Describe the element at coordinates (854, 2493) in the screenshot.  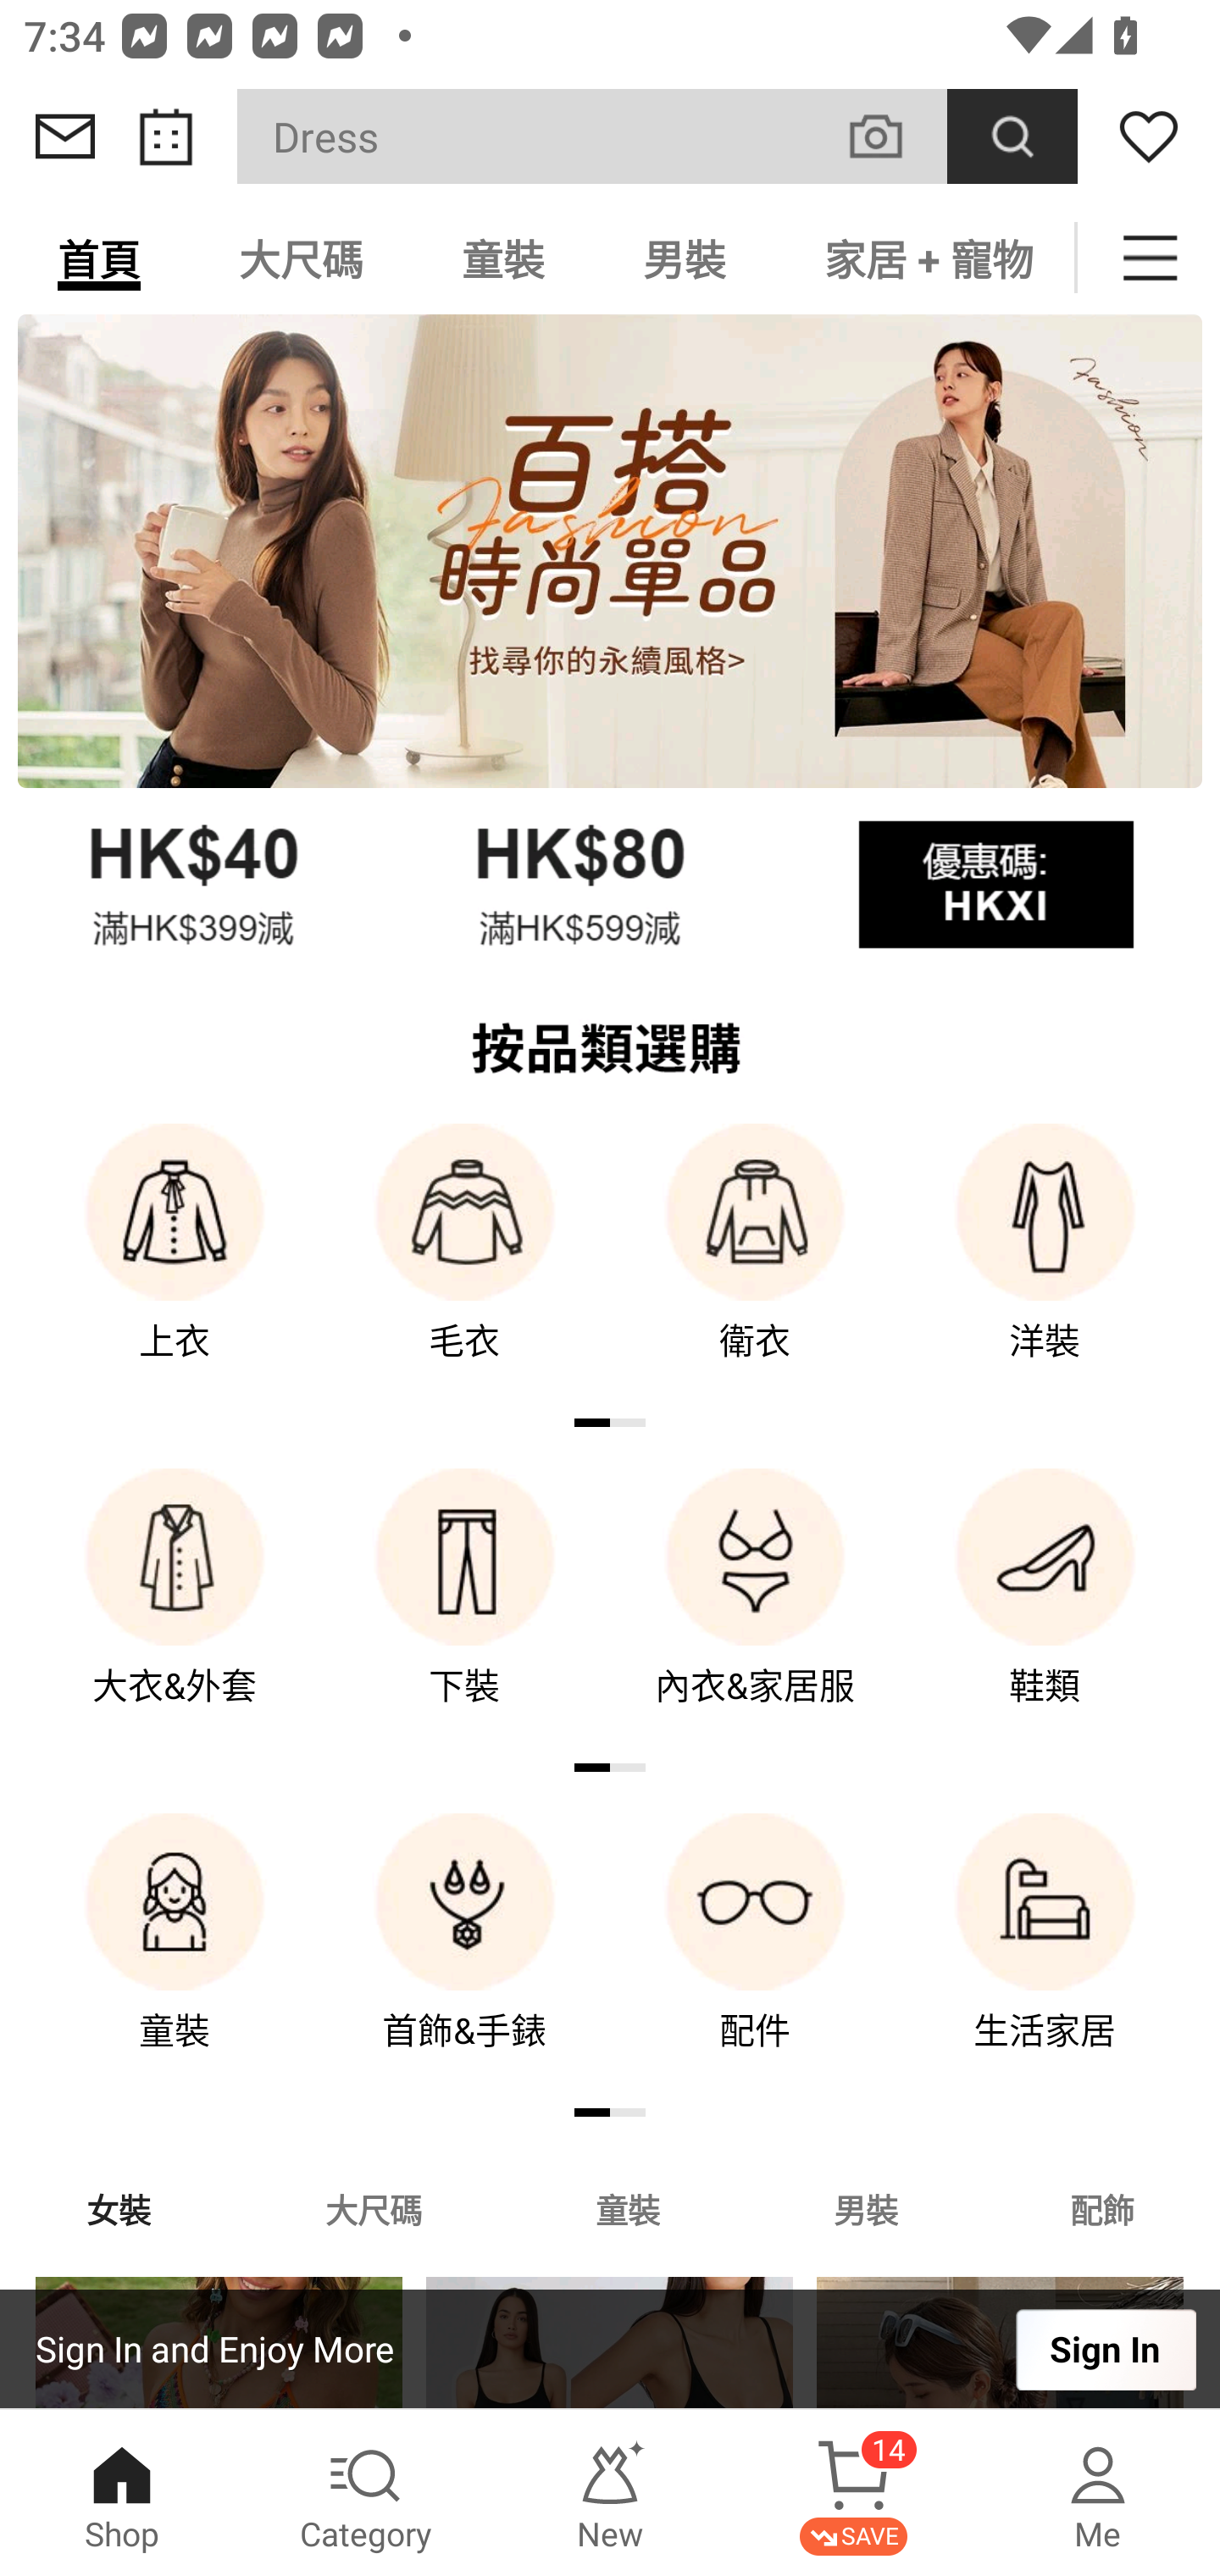
I see `Cart 14 SAVE` at that location.